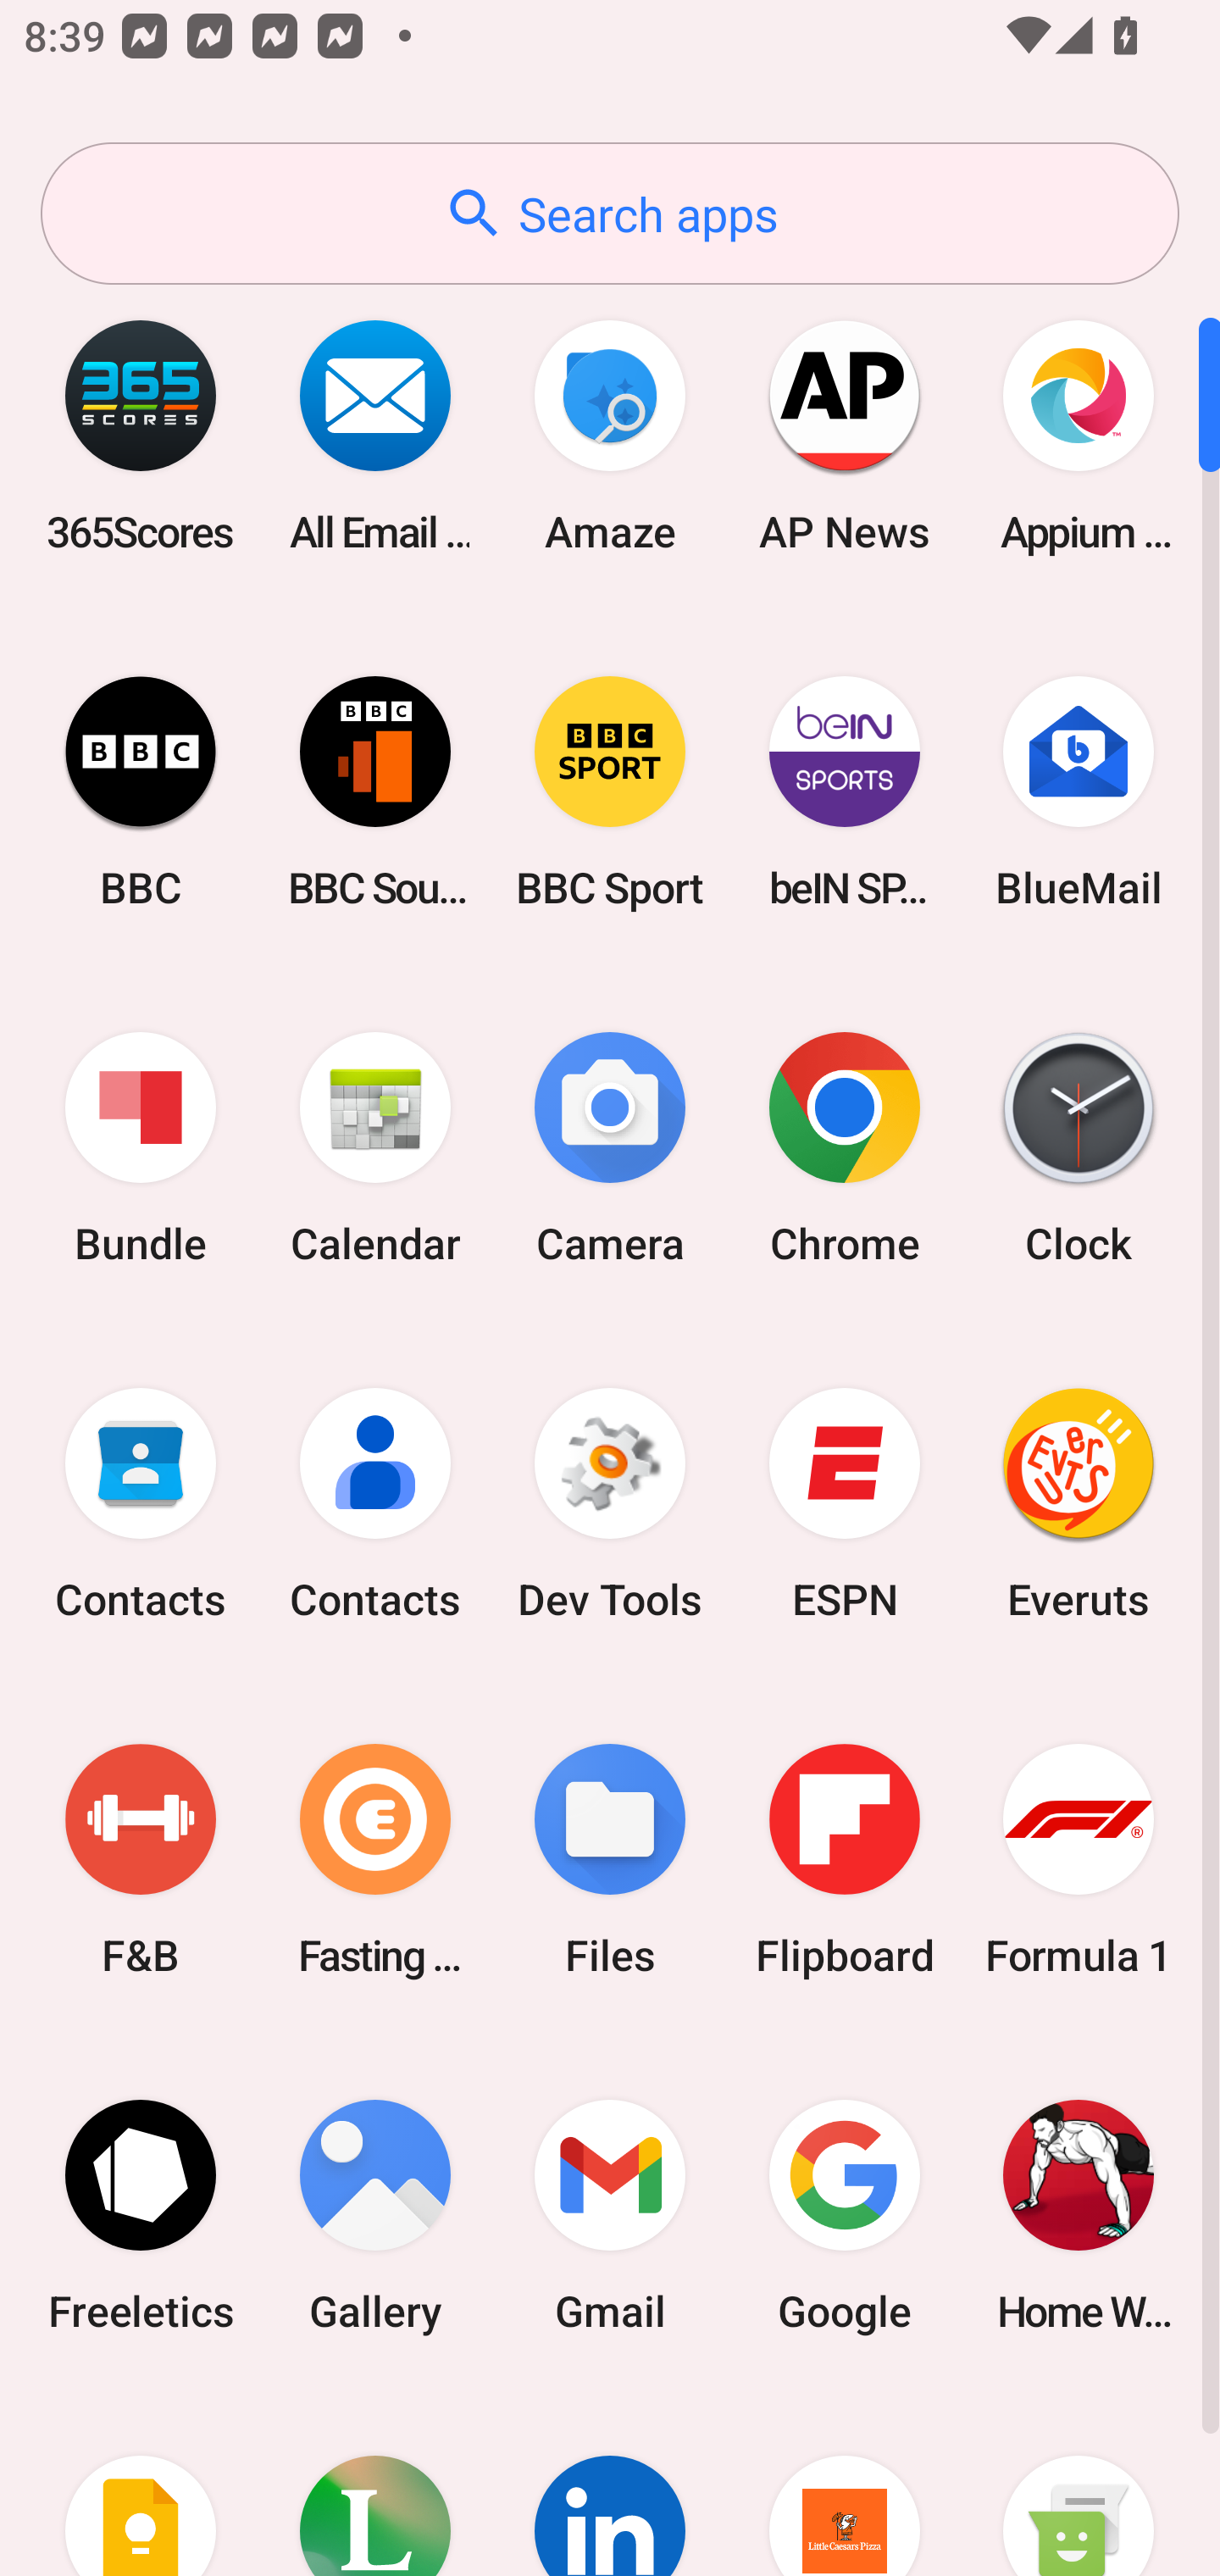 This screenshot has height=2576, width=1220. Describe the element at coordinates (844, 2215) in the screenshot. I see `Google` at that location.